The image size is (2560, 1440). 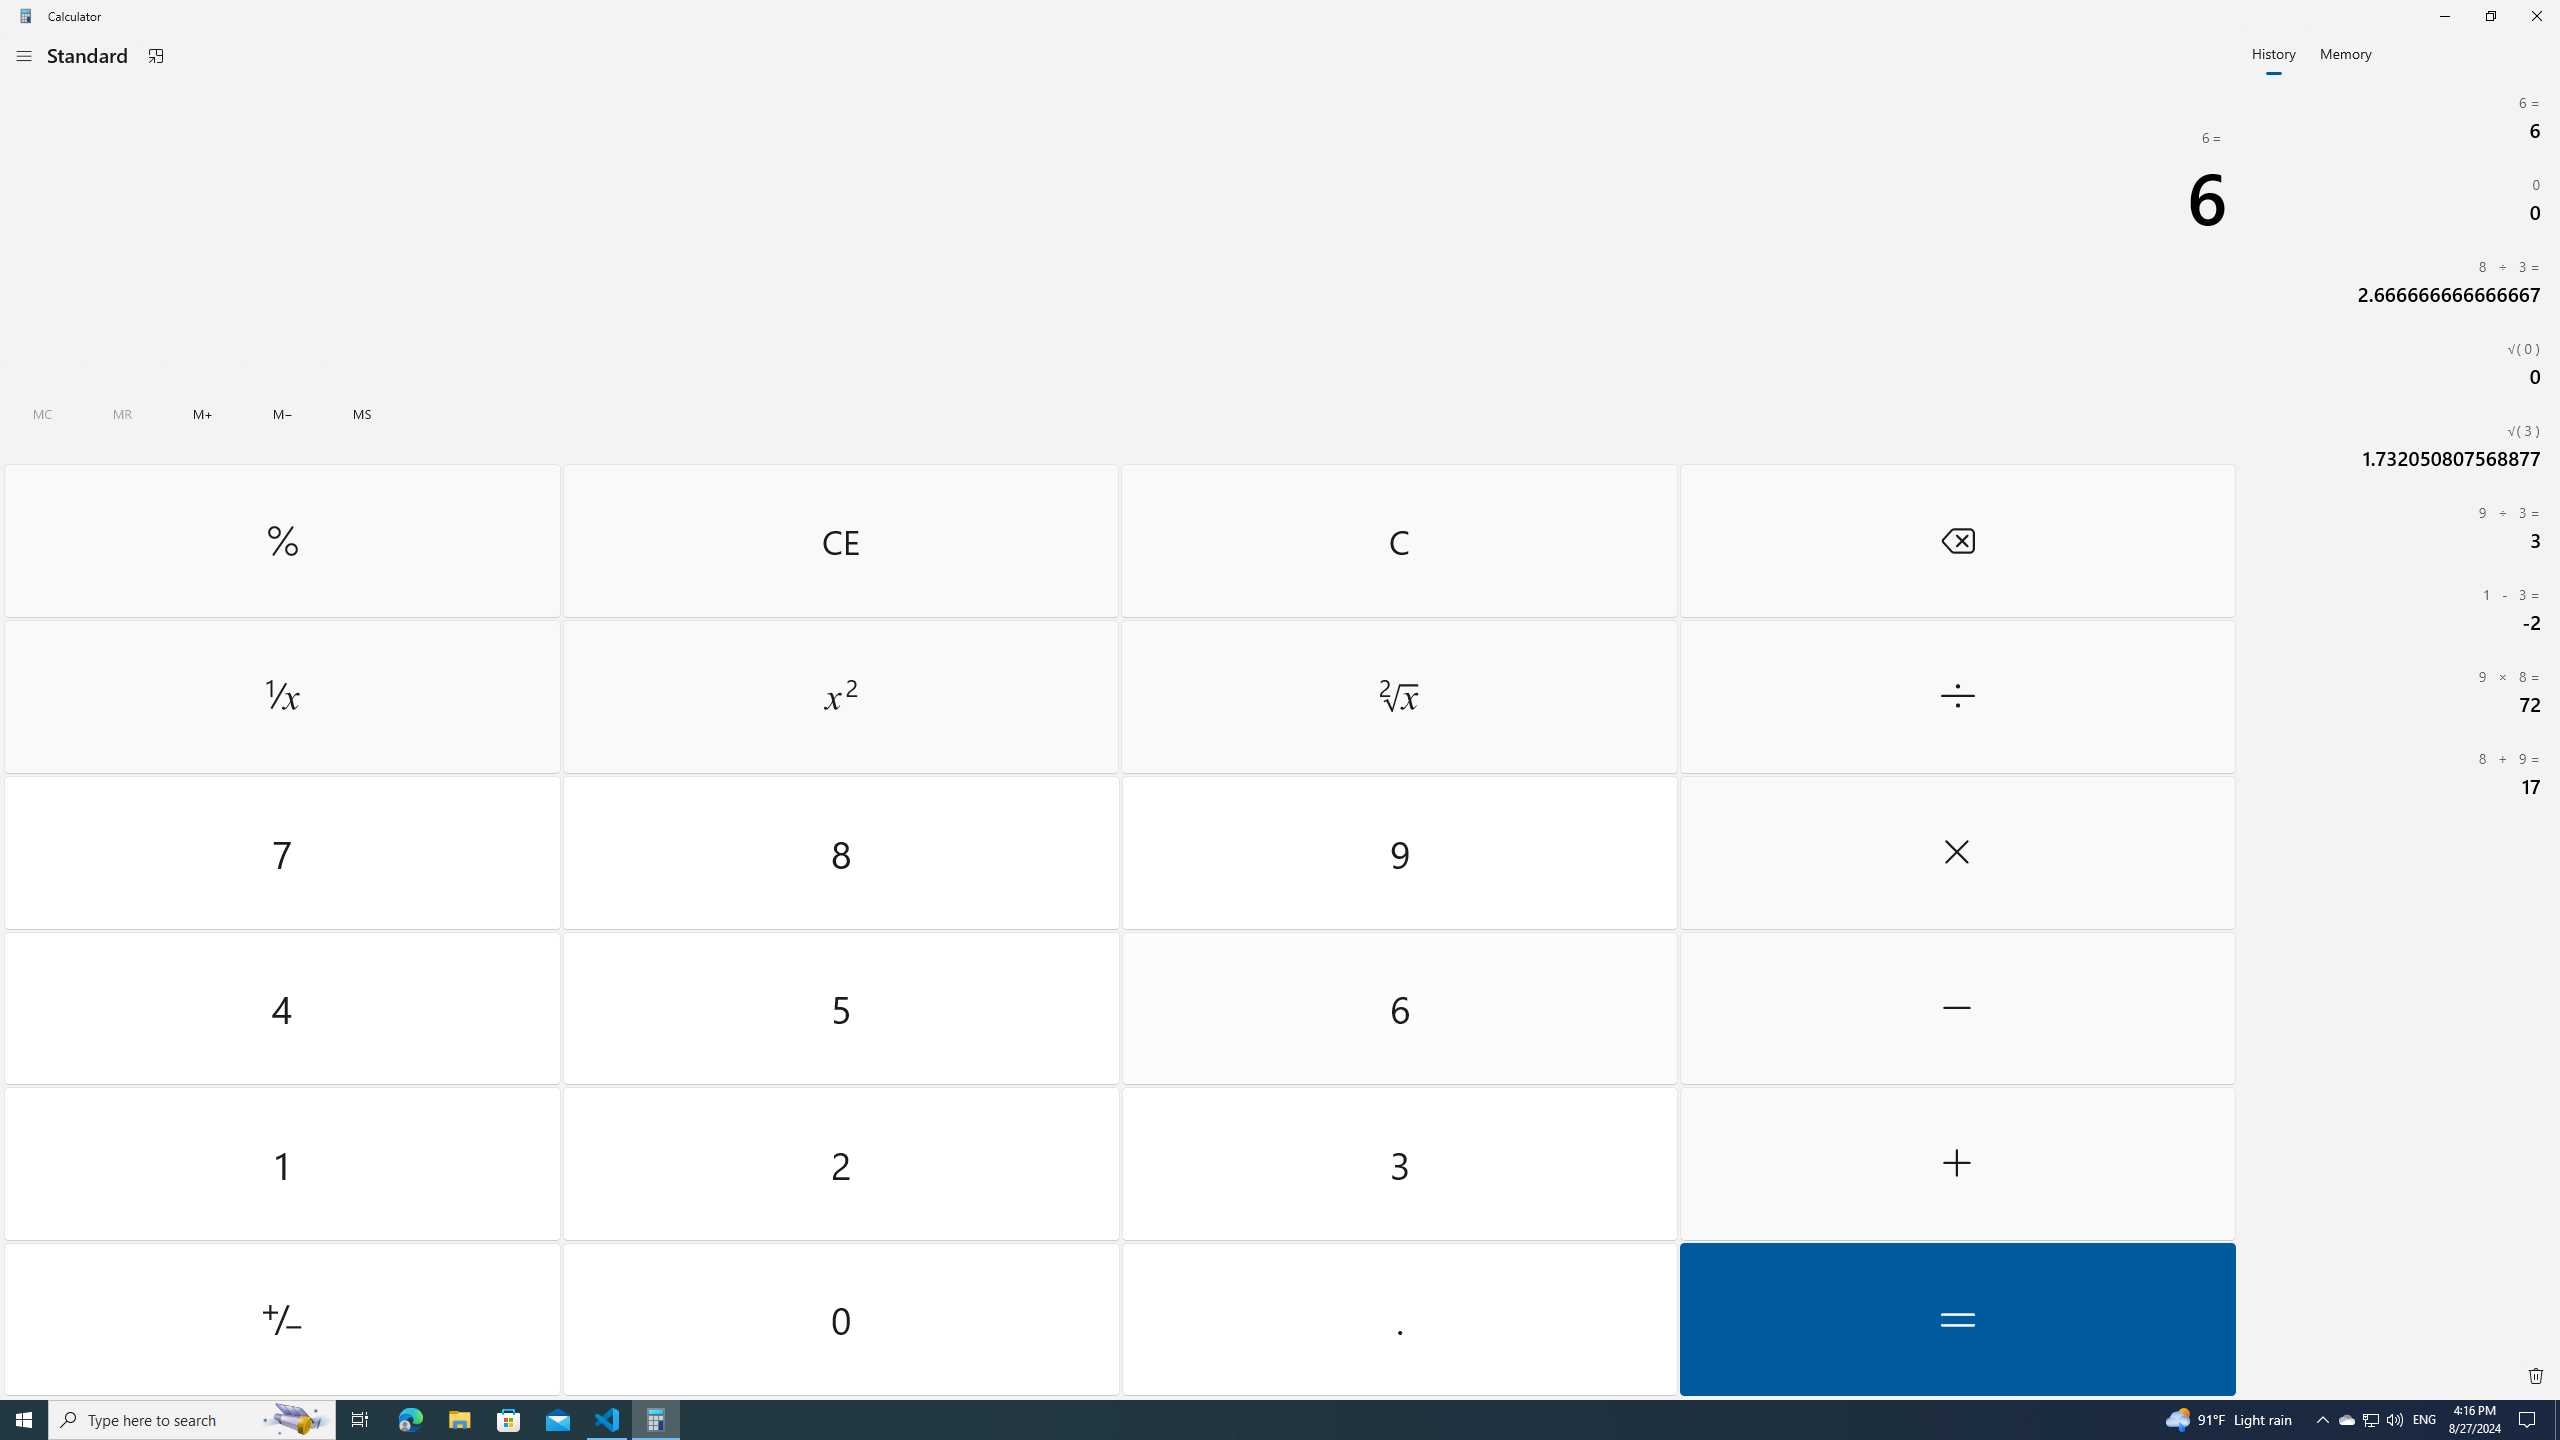 What do you see at coordinates (2536, 16) in the screenshot?
I see `Close Calculator` at bounding box center [2536, 16].